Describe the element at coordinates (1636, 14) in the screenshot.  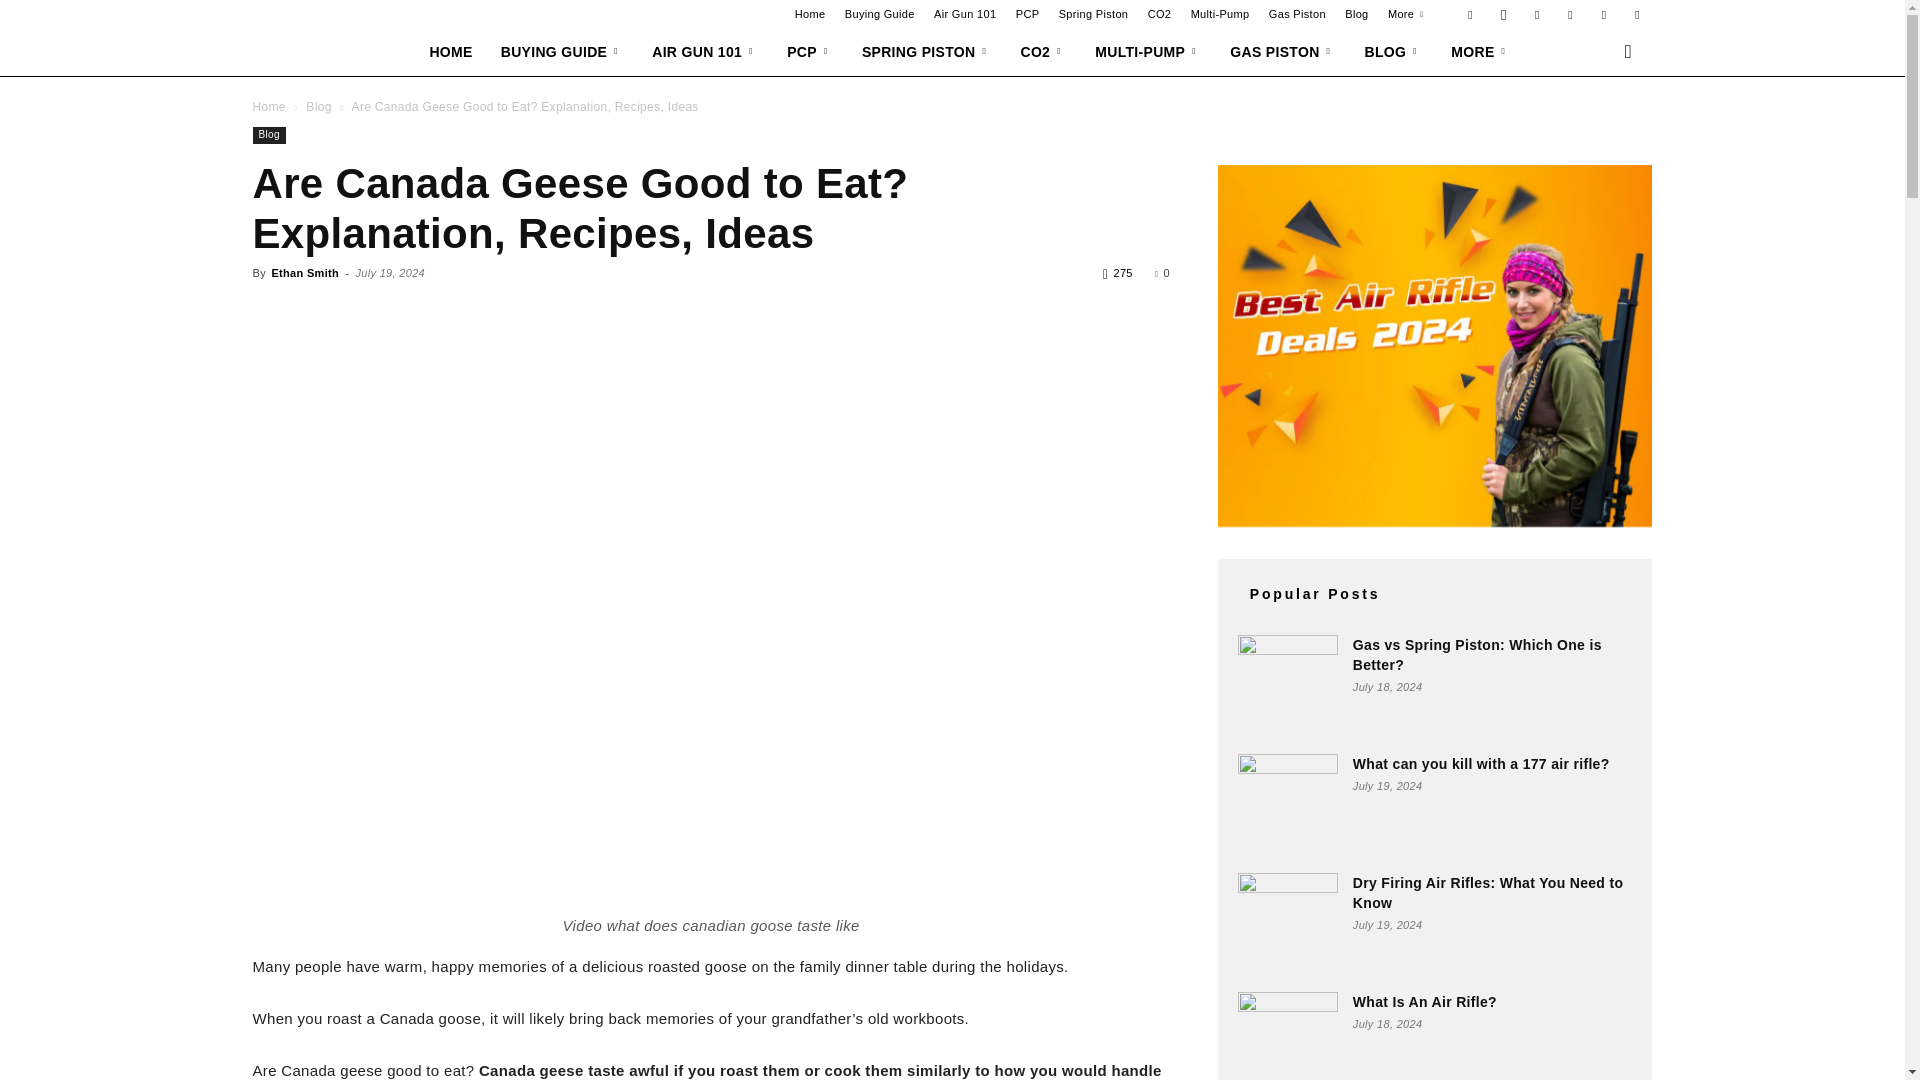
I see `Twitter` at that location.